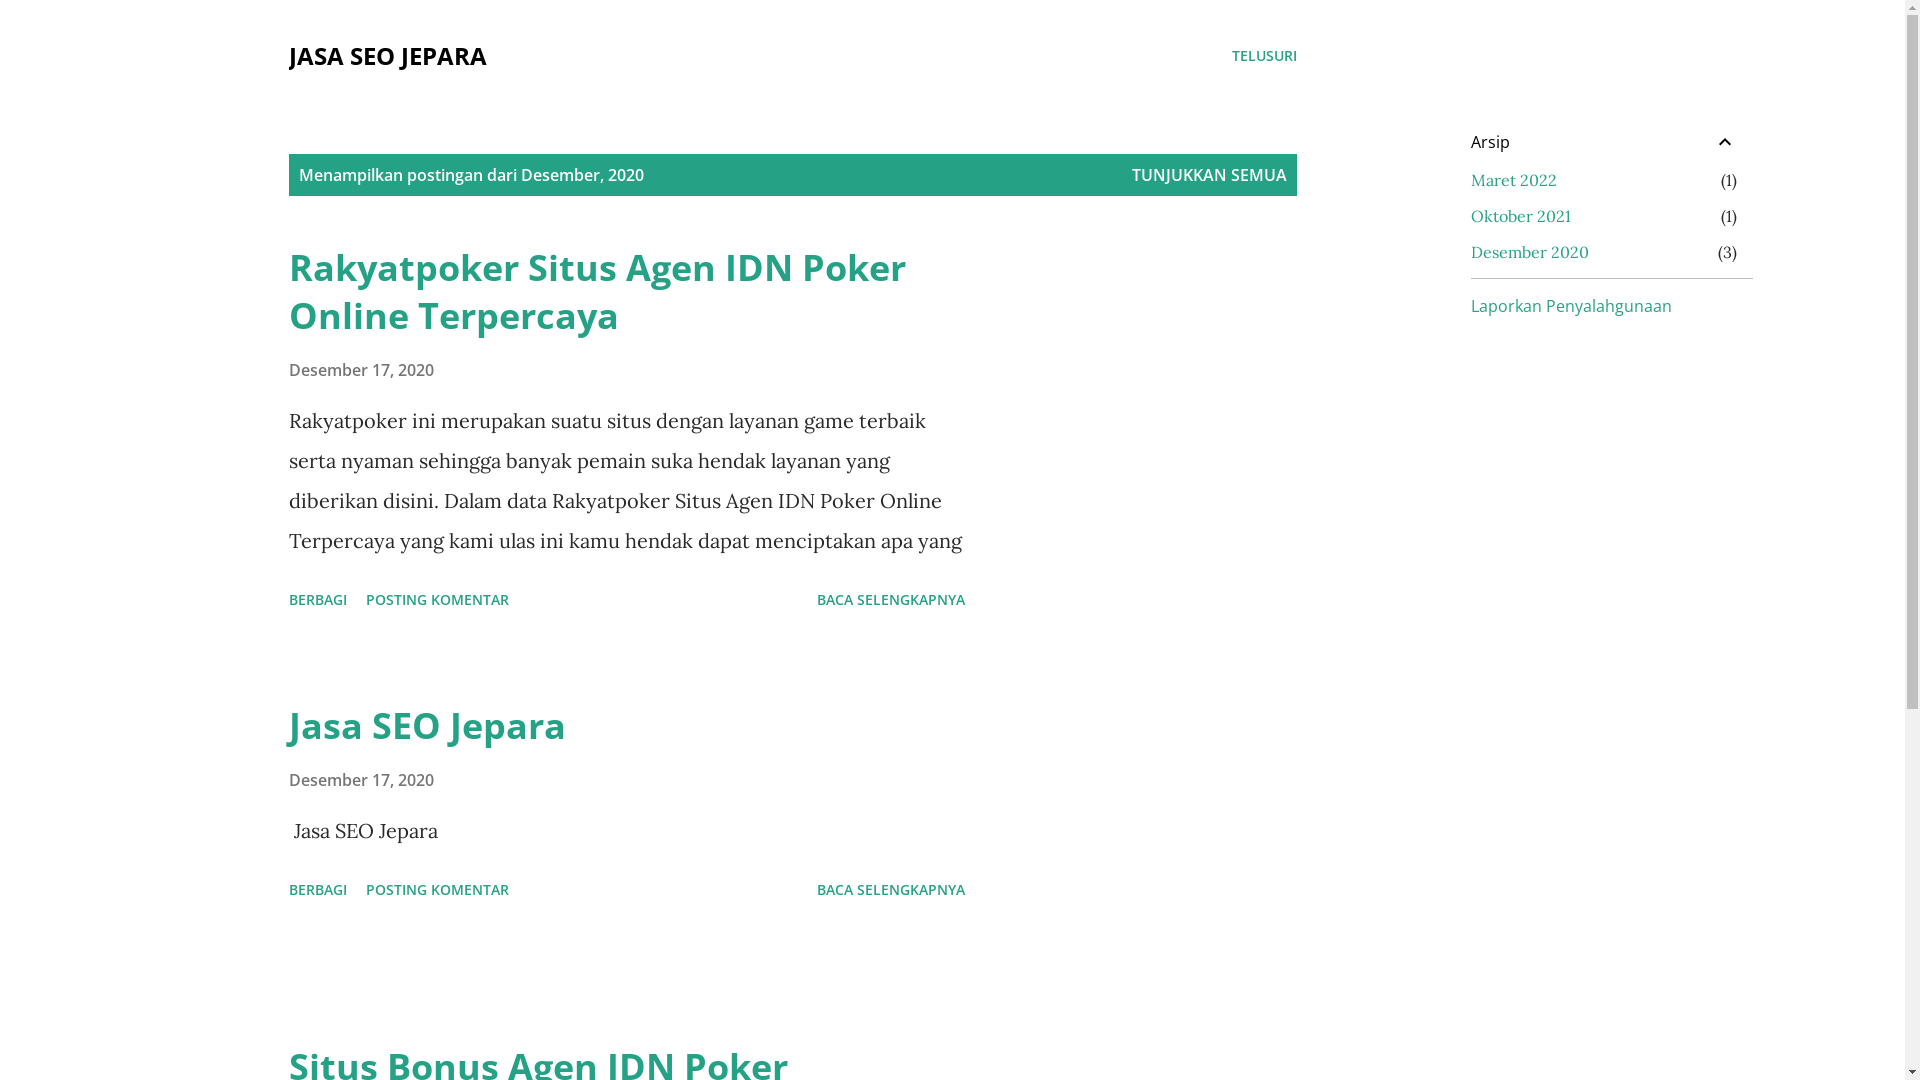 The height and width of the screenshot is (1080, 1920). Describe the element at coordinates (360, 370) in the screenshot. I see `Desember 17, 2020` at that location.